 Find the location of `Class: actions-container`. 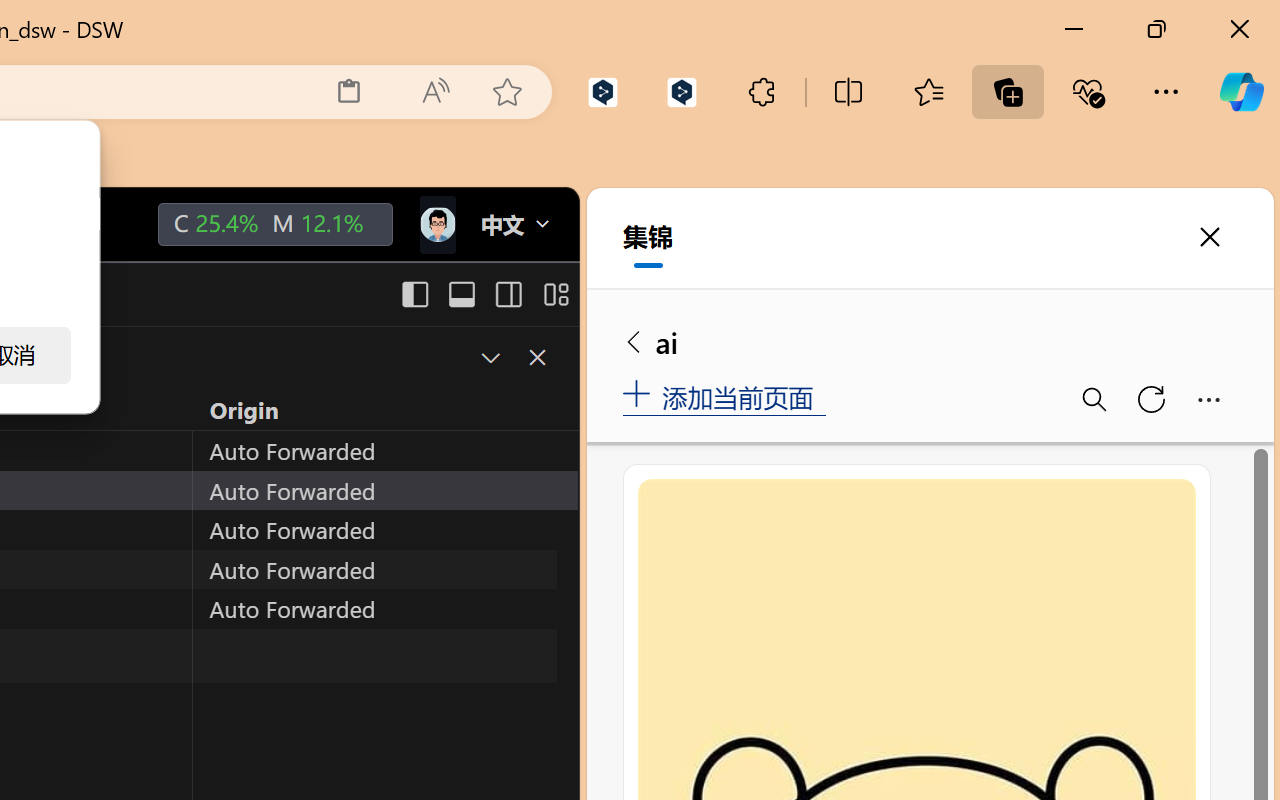

Class: actions-container is located at coordinates (516, 358).